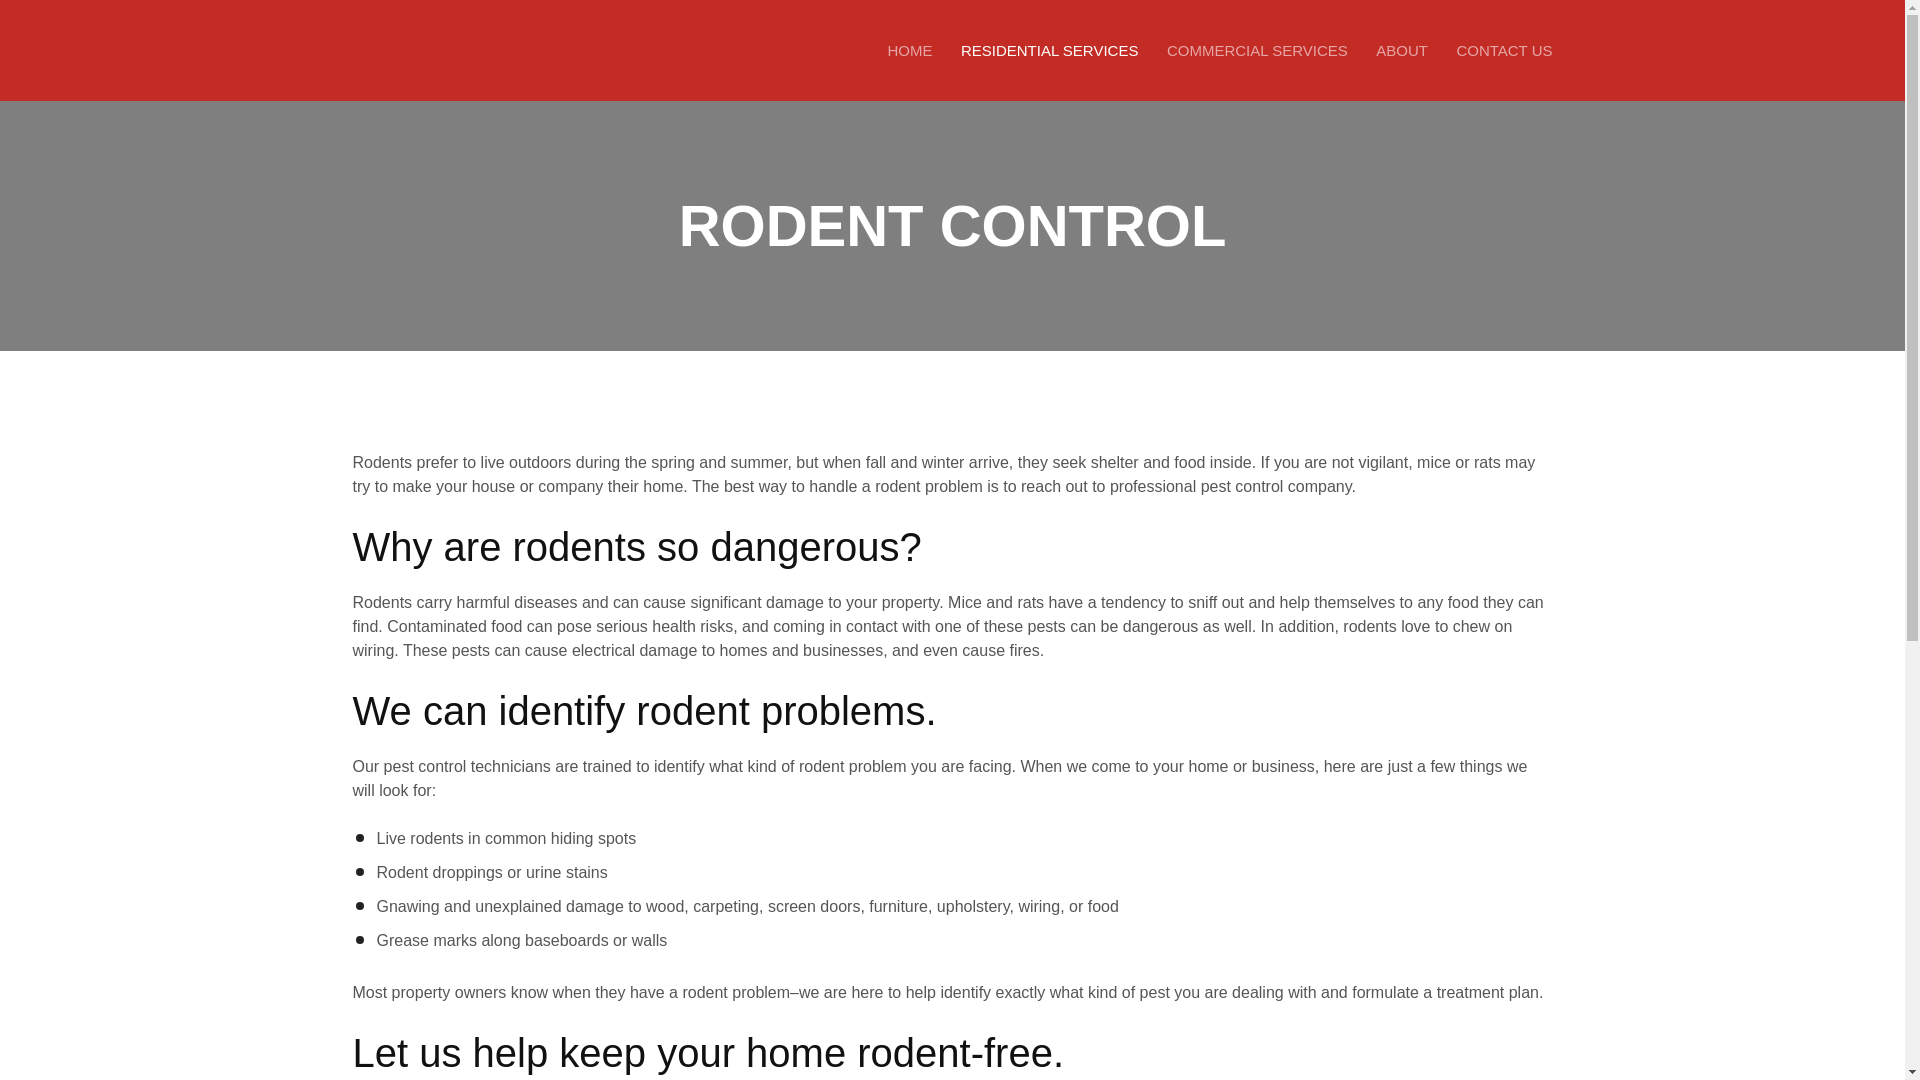  Describe the element at coordinates (910, 50) in the screenshot. I see `HOME` at that location.